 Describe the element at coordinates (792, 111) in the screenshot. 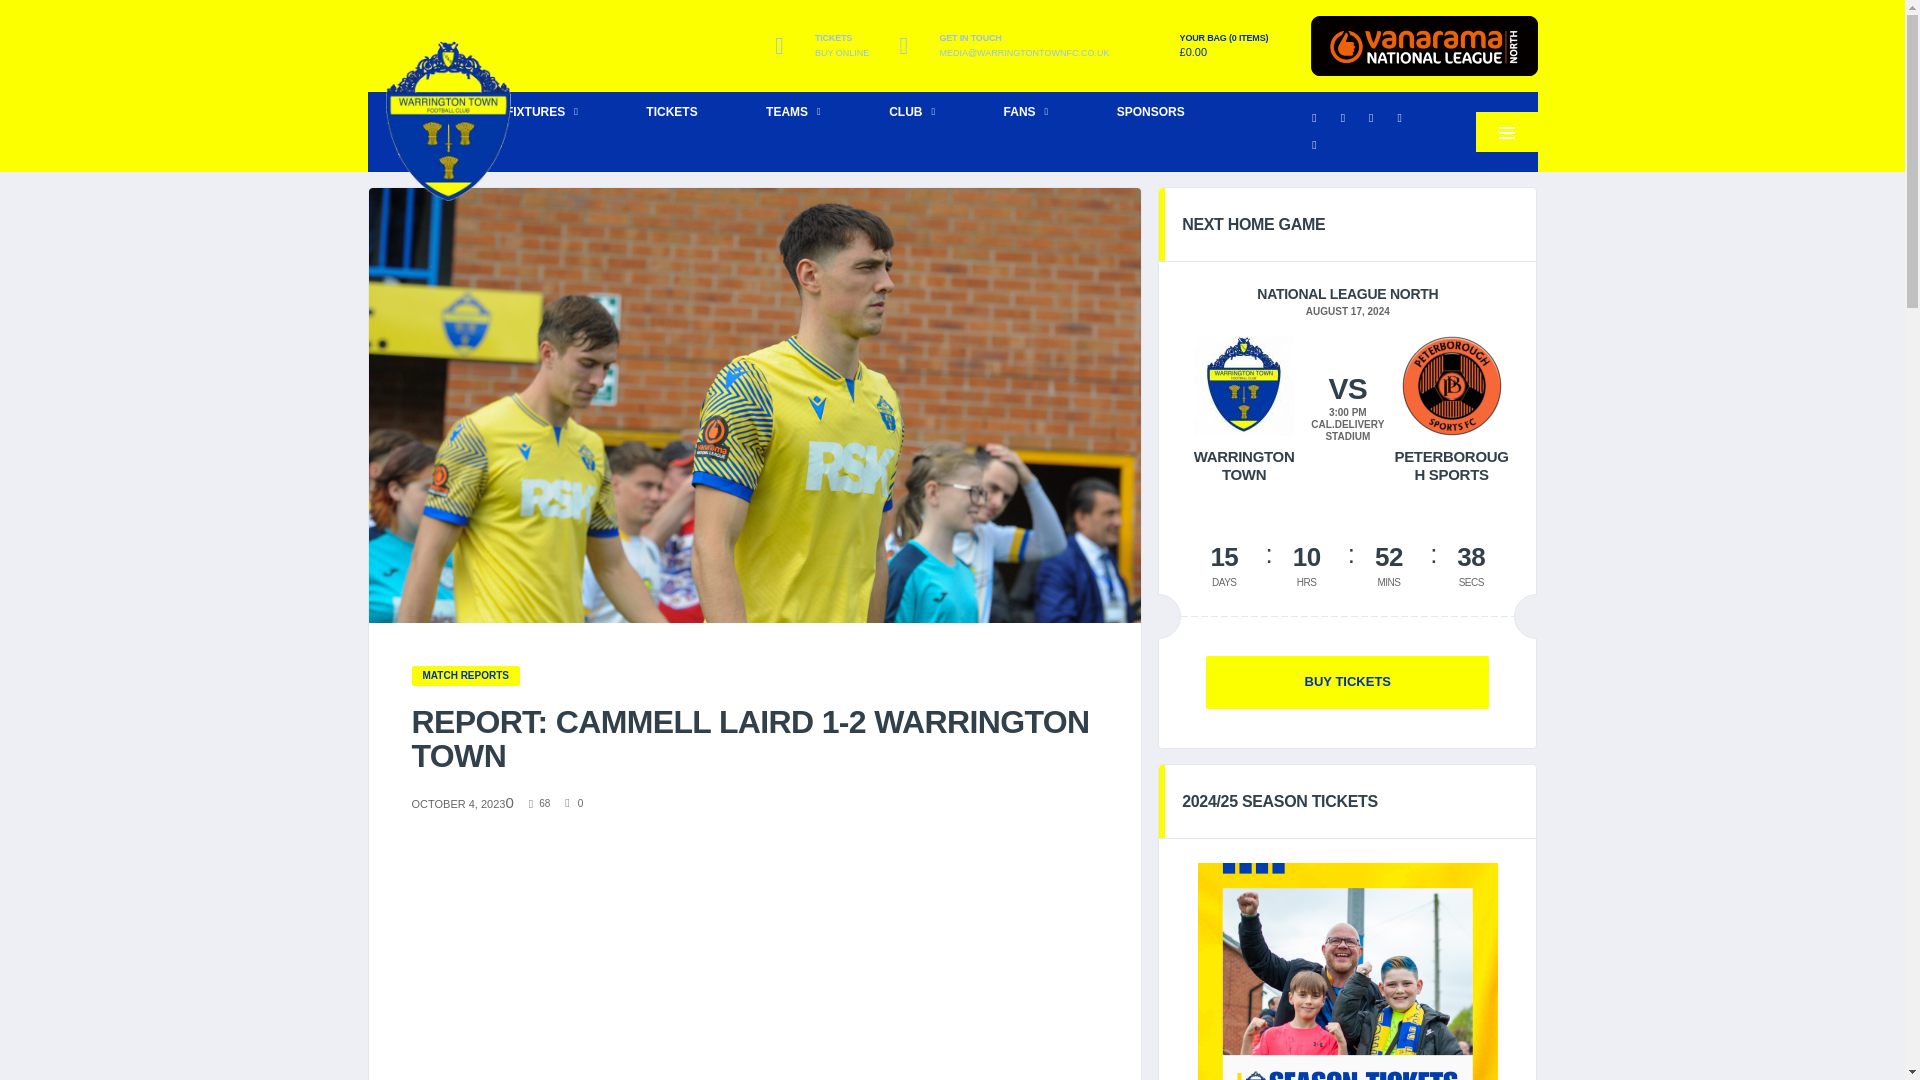

I see `TEAMS` at that location.